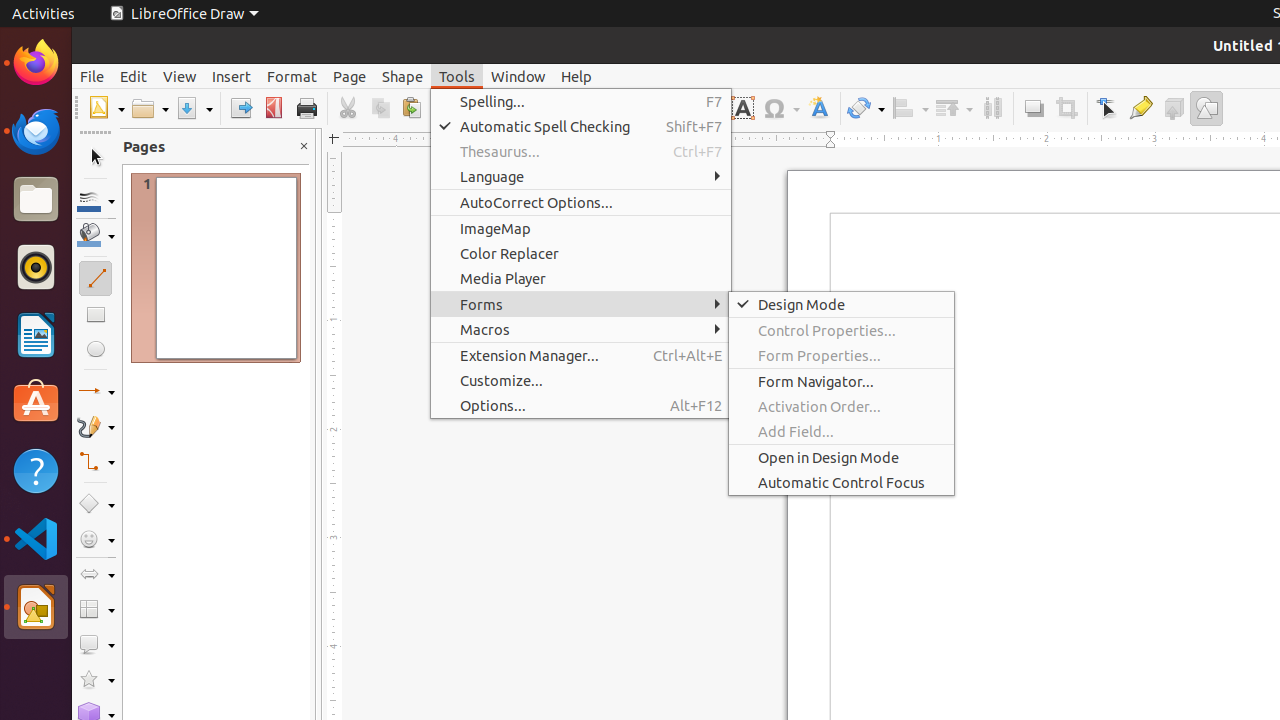 The image size is (1280, 720). I want to click on Toggle Extrusion, so click(1174, 108).